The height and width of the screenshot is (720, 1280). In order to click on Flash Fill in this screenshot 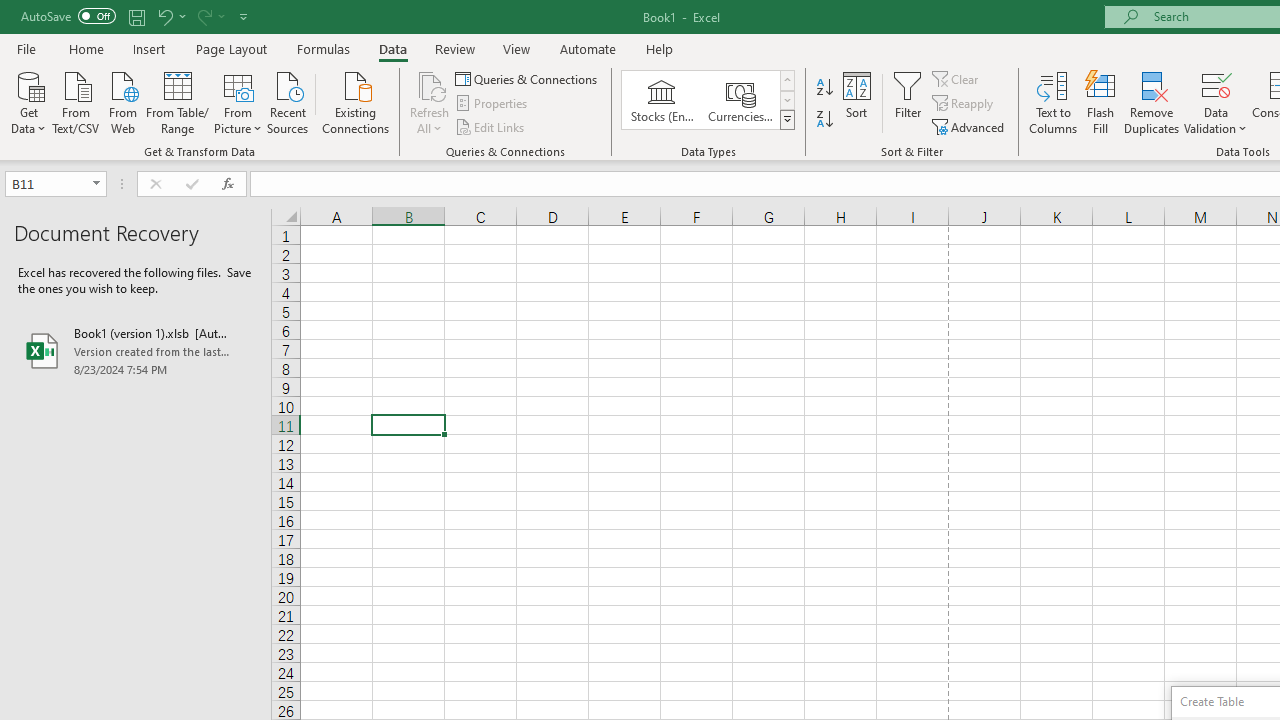, I will do `click(1101, 102)`.